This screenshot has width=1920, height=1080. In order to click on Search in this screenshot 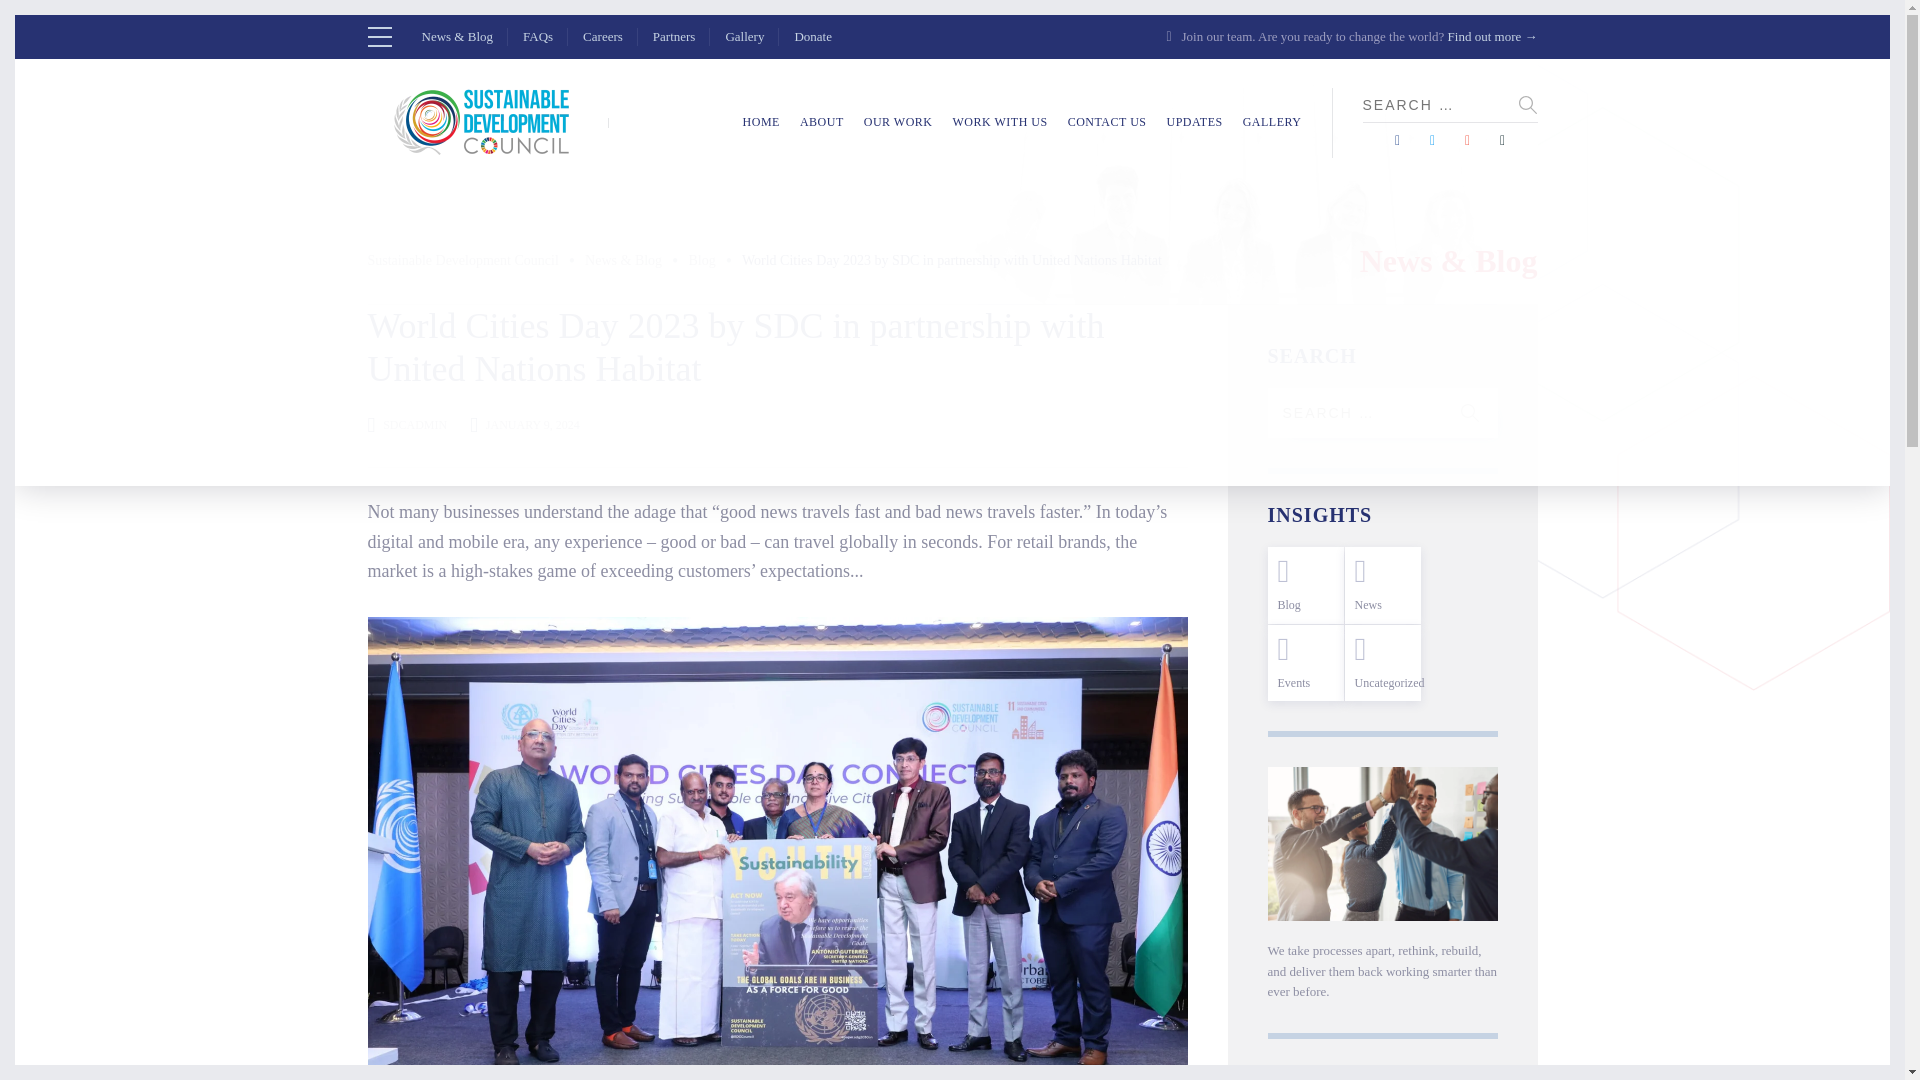, I will do `click(1528, 104)`.